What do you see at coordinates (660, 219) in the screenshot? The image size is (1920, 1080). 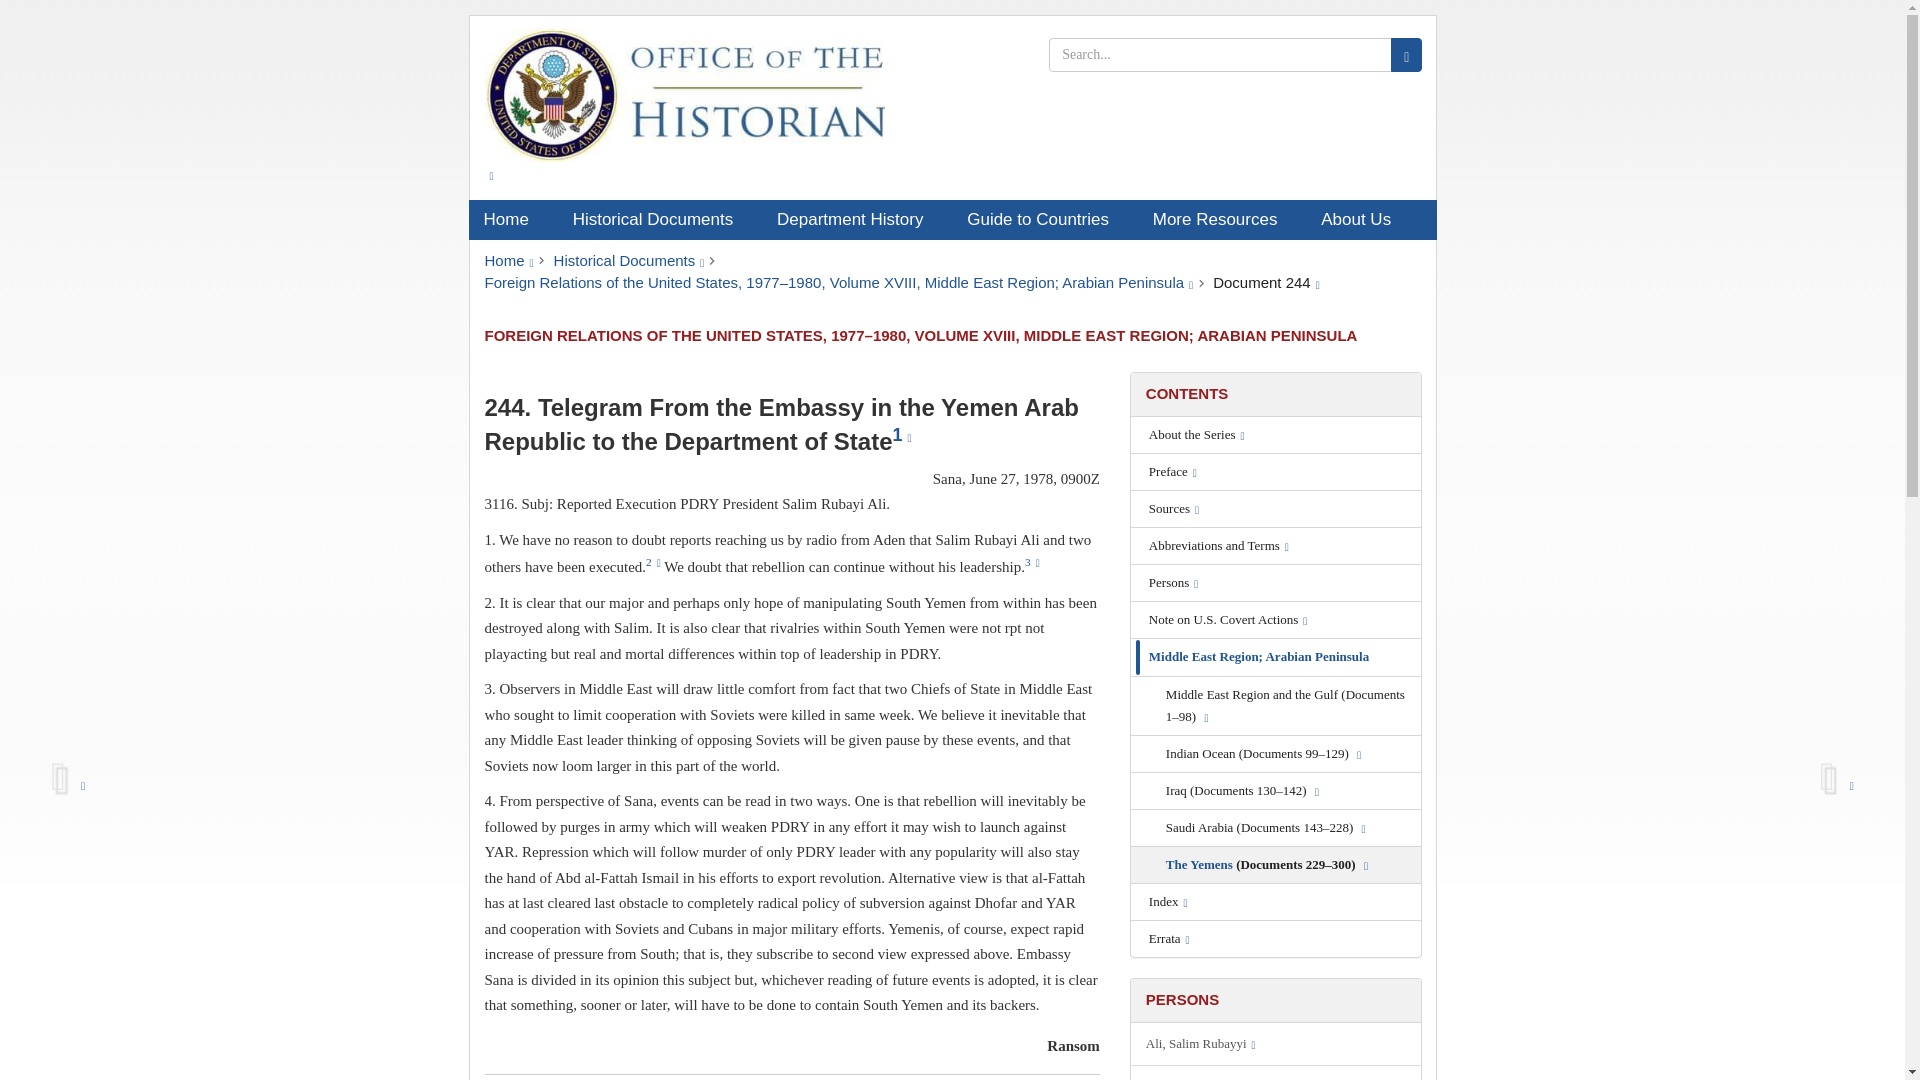 I see `Historical Documents` at bounding box center [660, 219].